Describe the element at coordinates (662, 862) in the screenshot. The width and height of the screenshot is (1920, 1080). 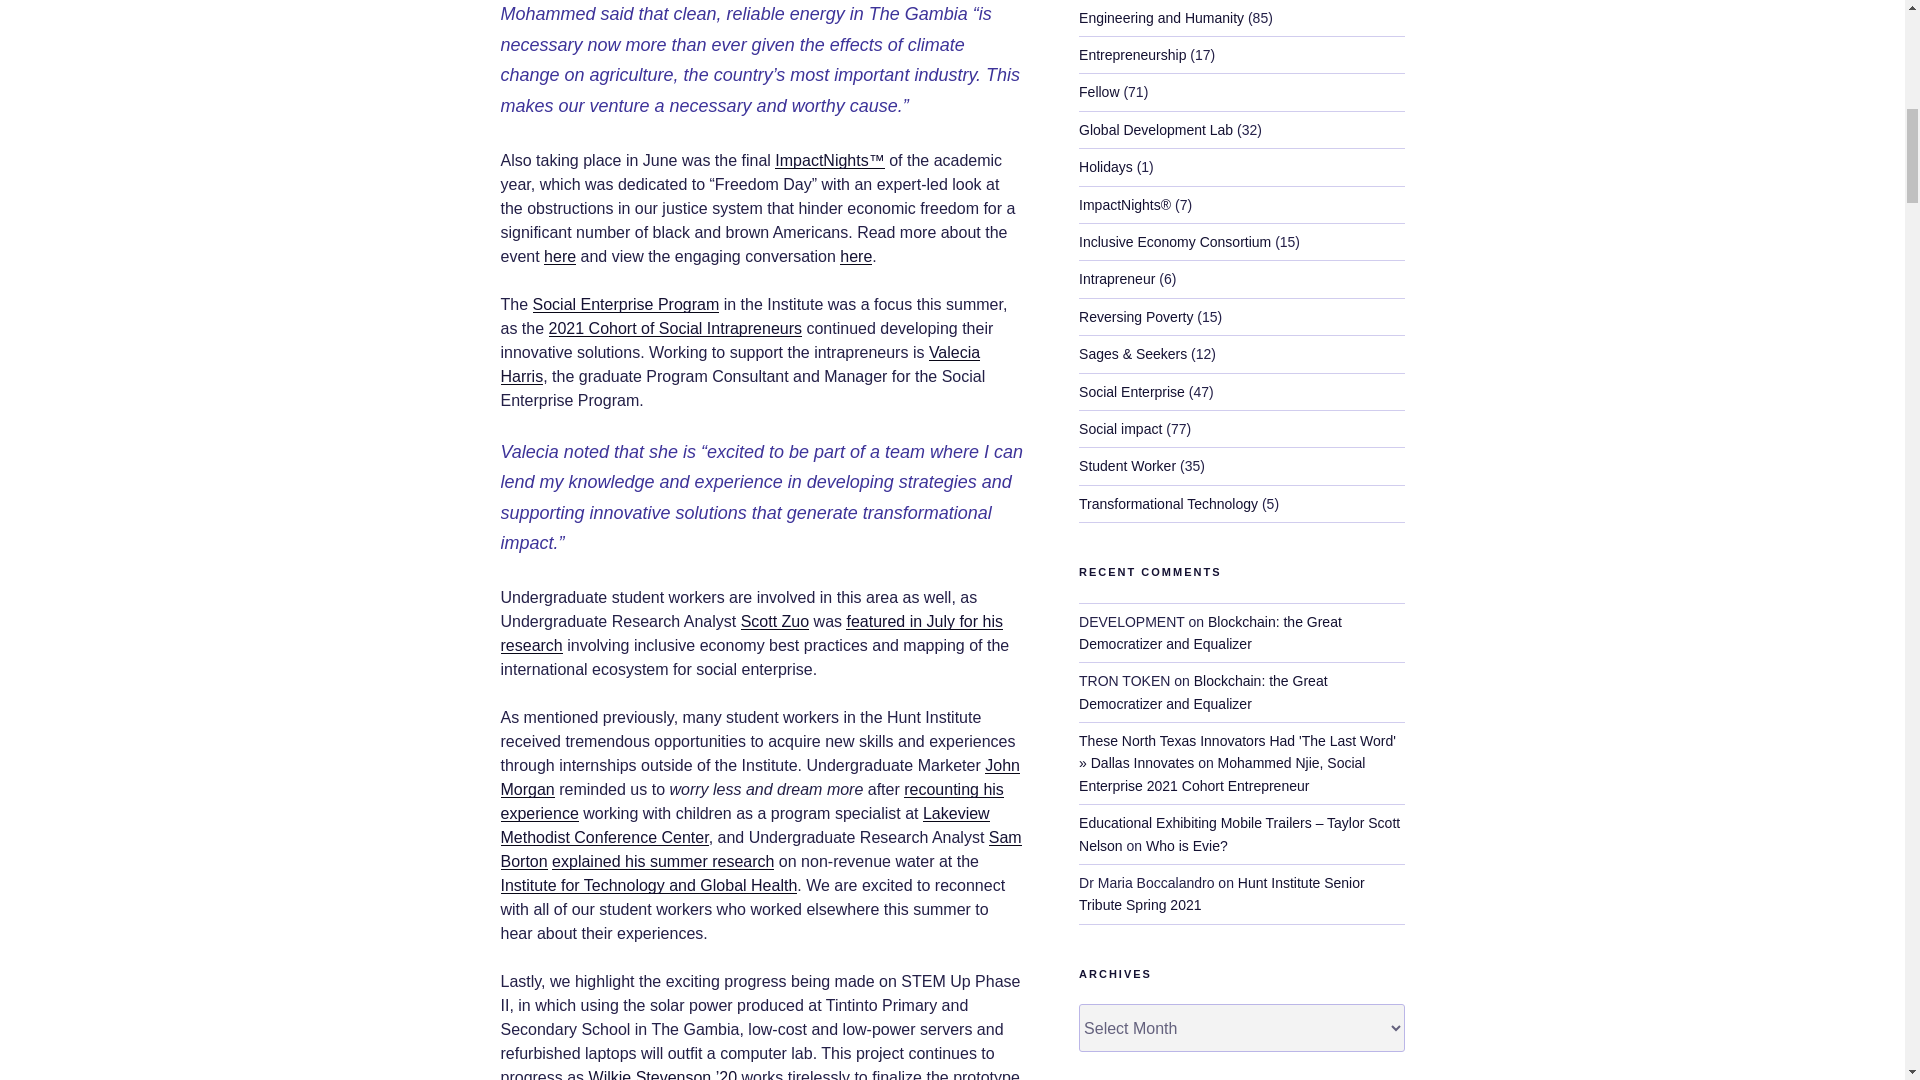
I see `explained his summer research` at that location.